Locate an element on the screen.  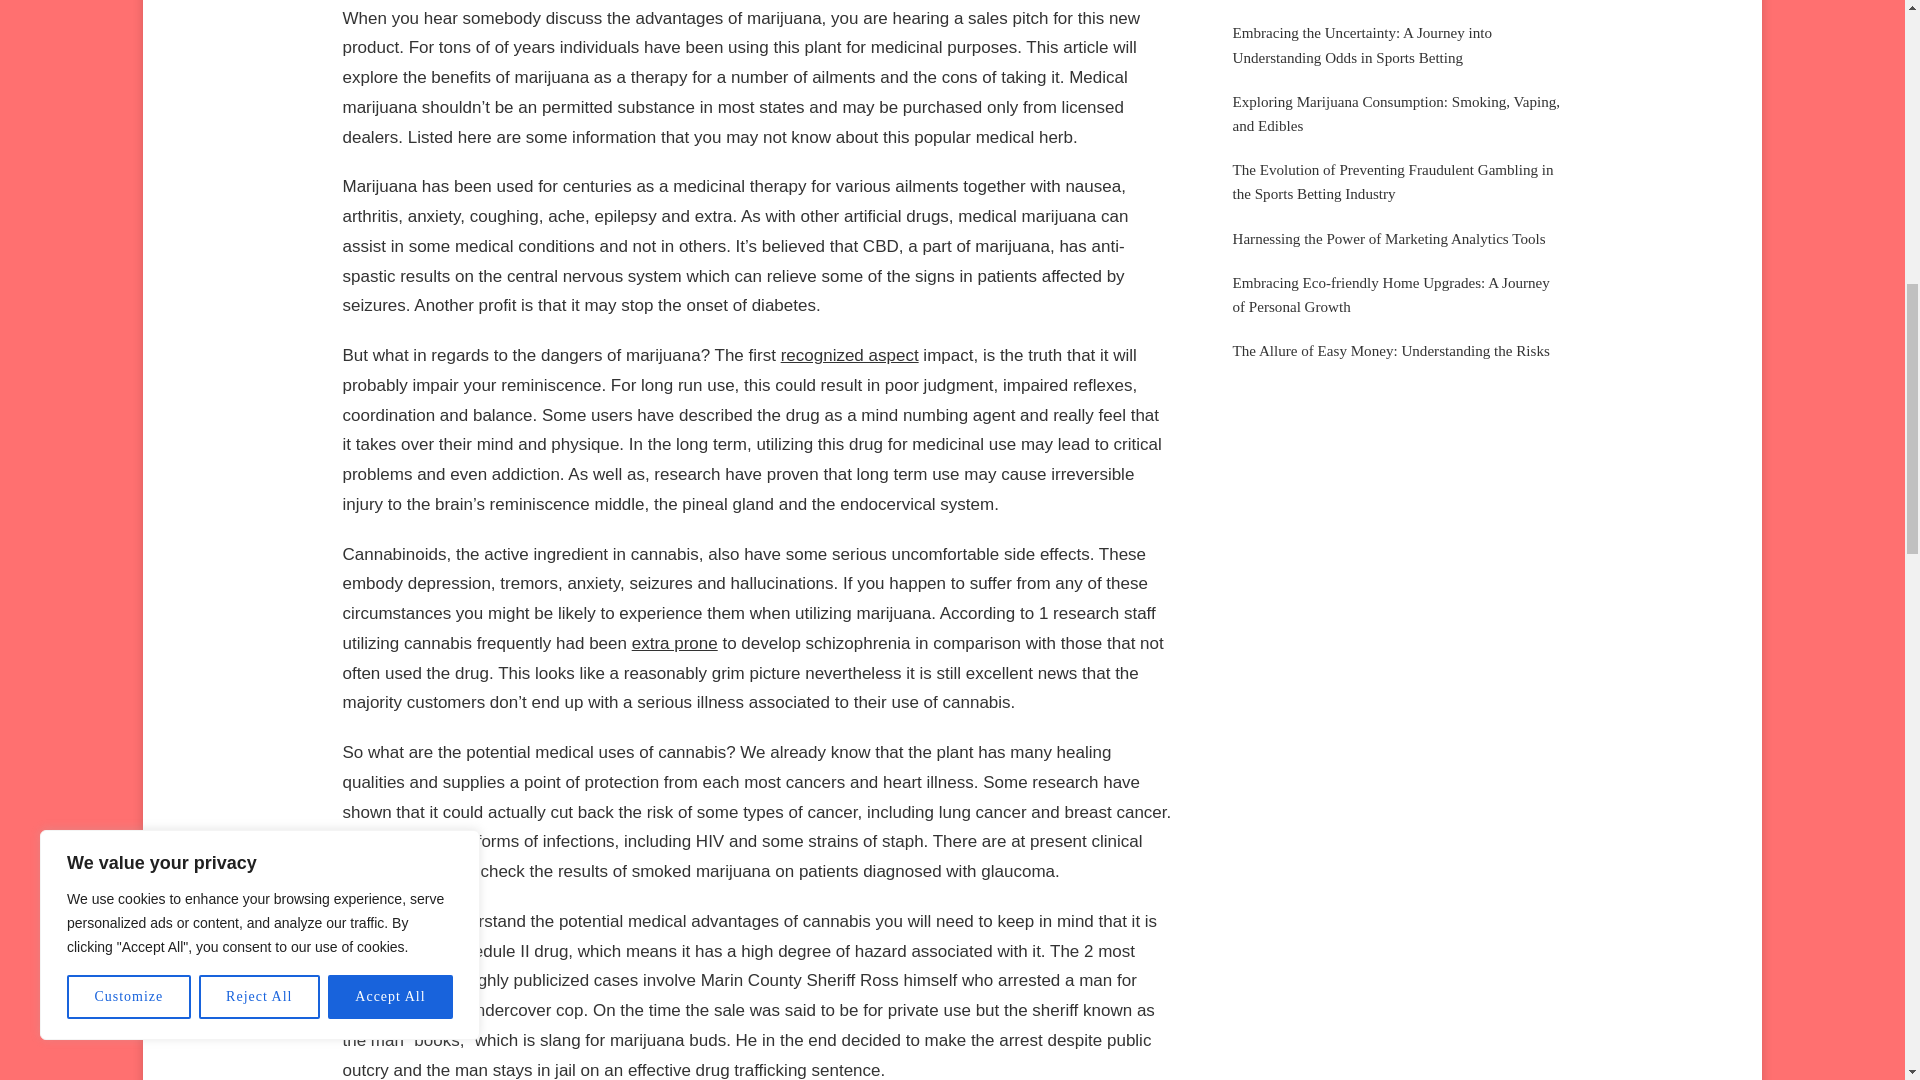
extra prone is located at coordinates (674, 643).